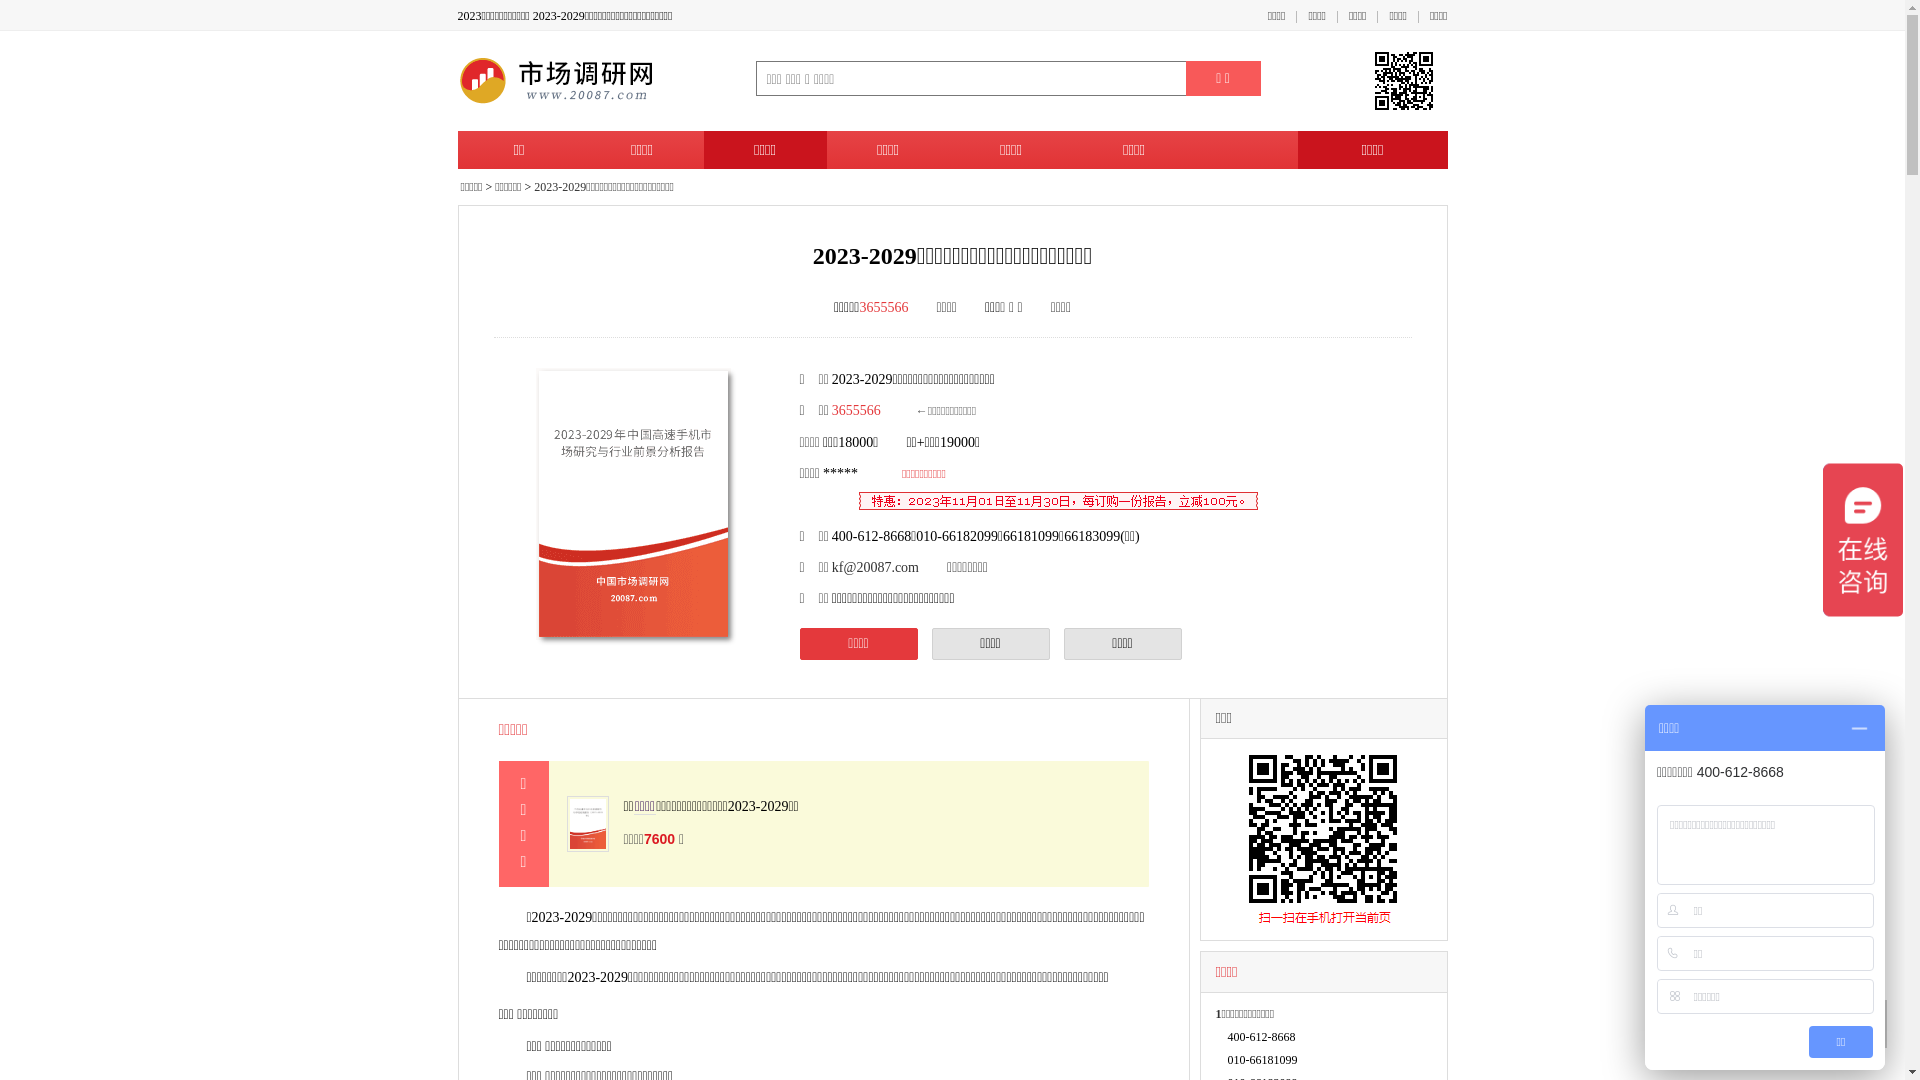  Describe the element at coordinates (876, 568) in the screenshot. I see `kf@20087.com` at that location.